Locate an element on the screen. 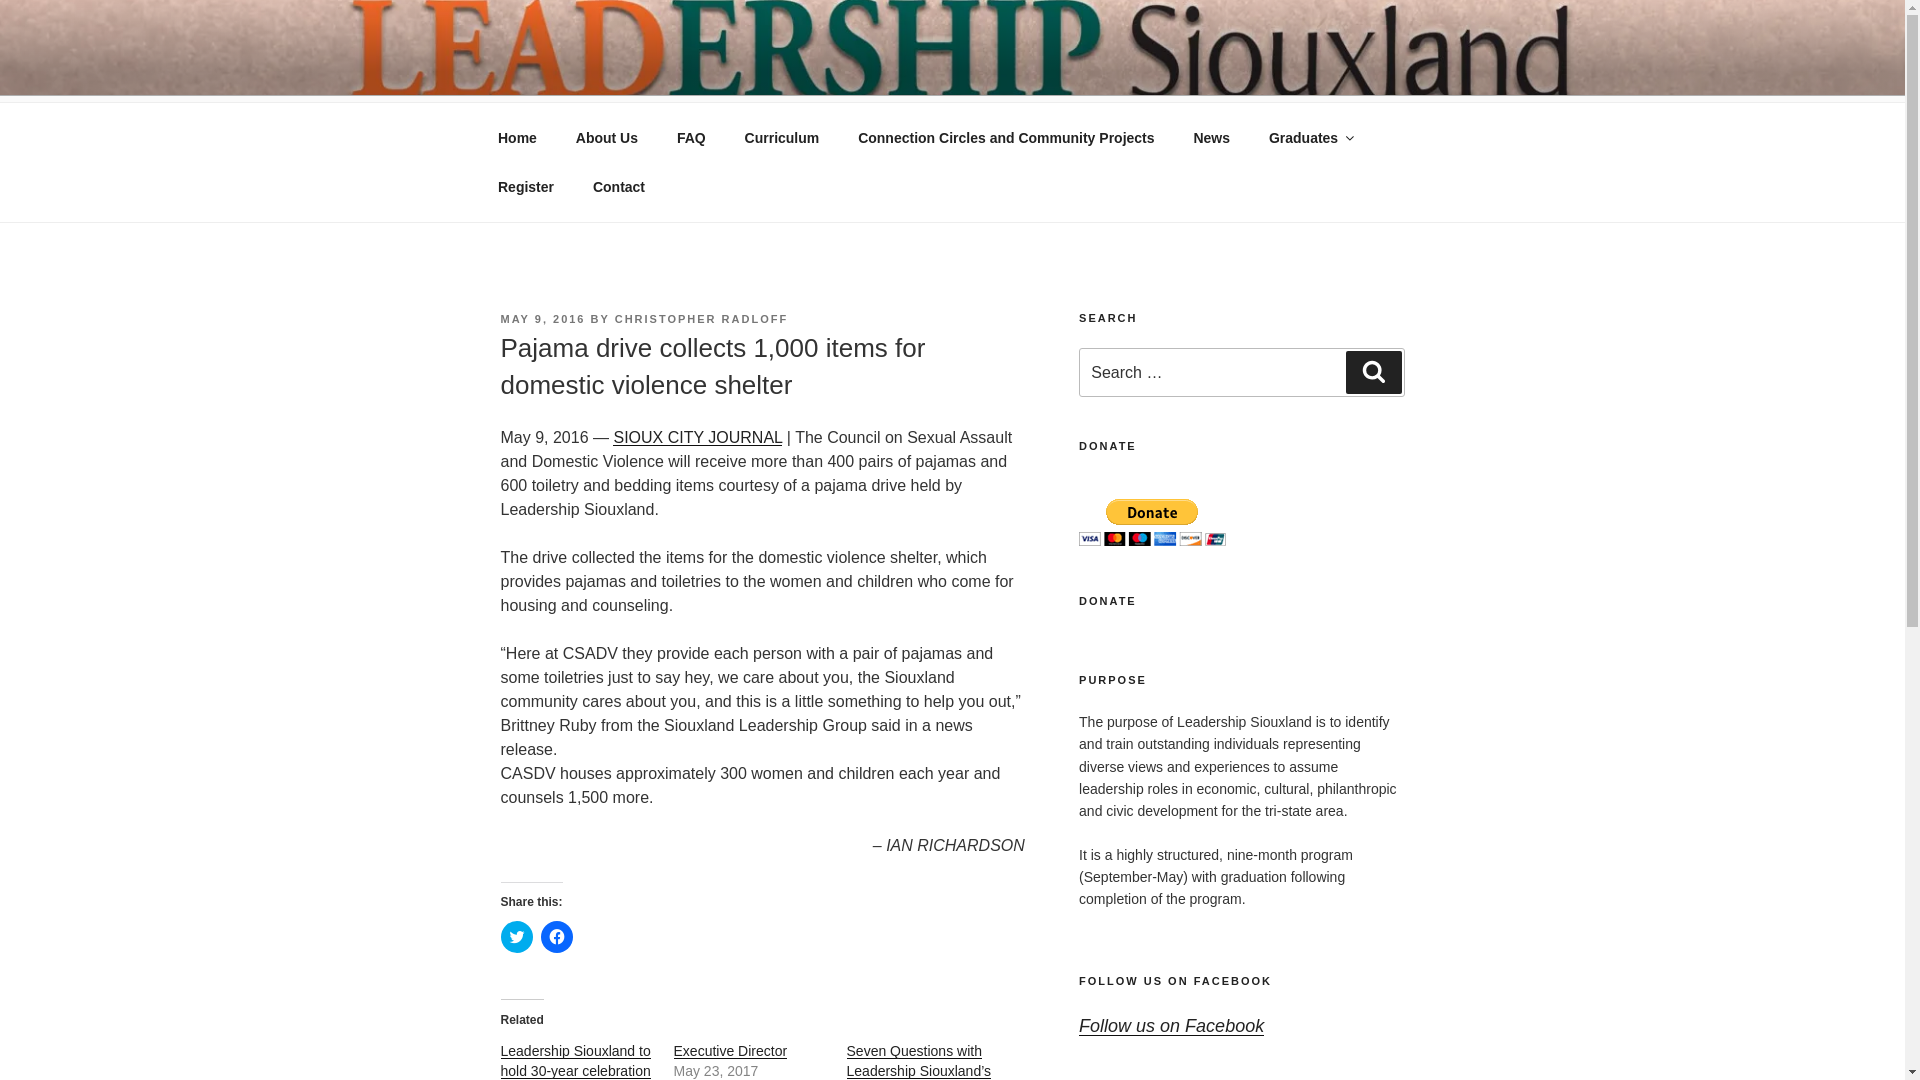  Home is located at coordinates (517, 138).